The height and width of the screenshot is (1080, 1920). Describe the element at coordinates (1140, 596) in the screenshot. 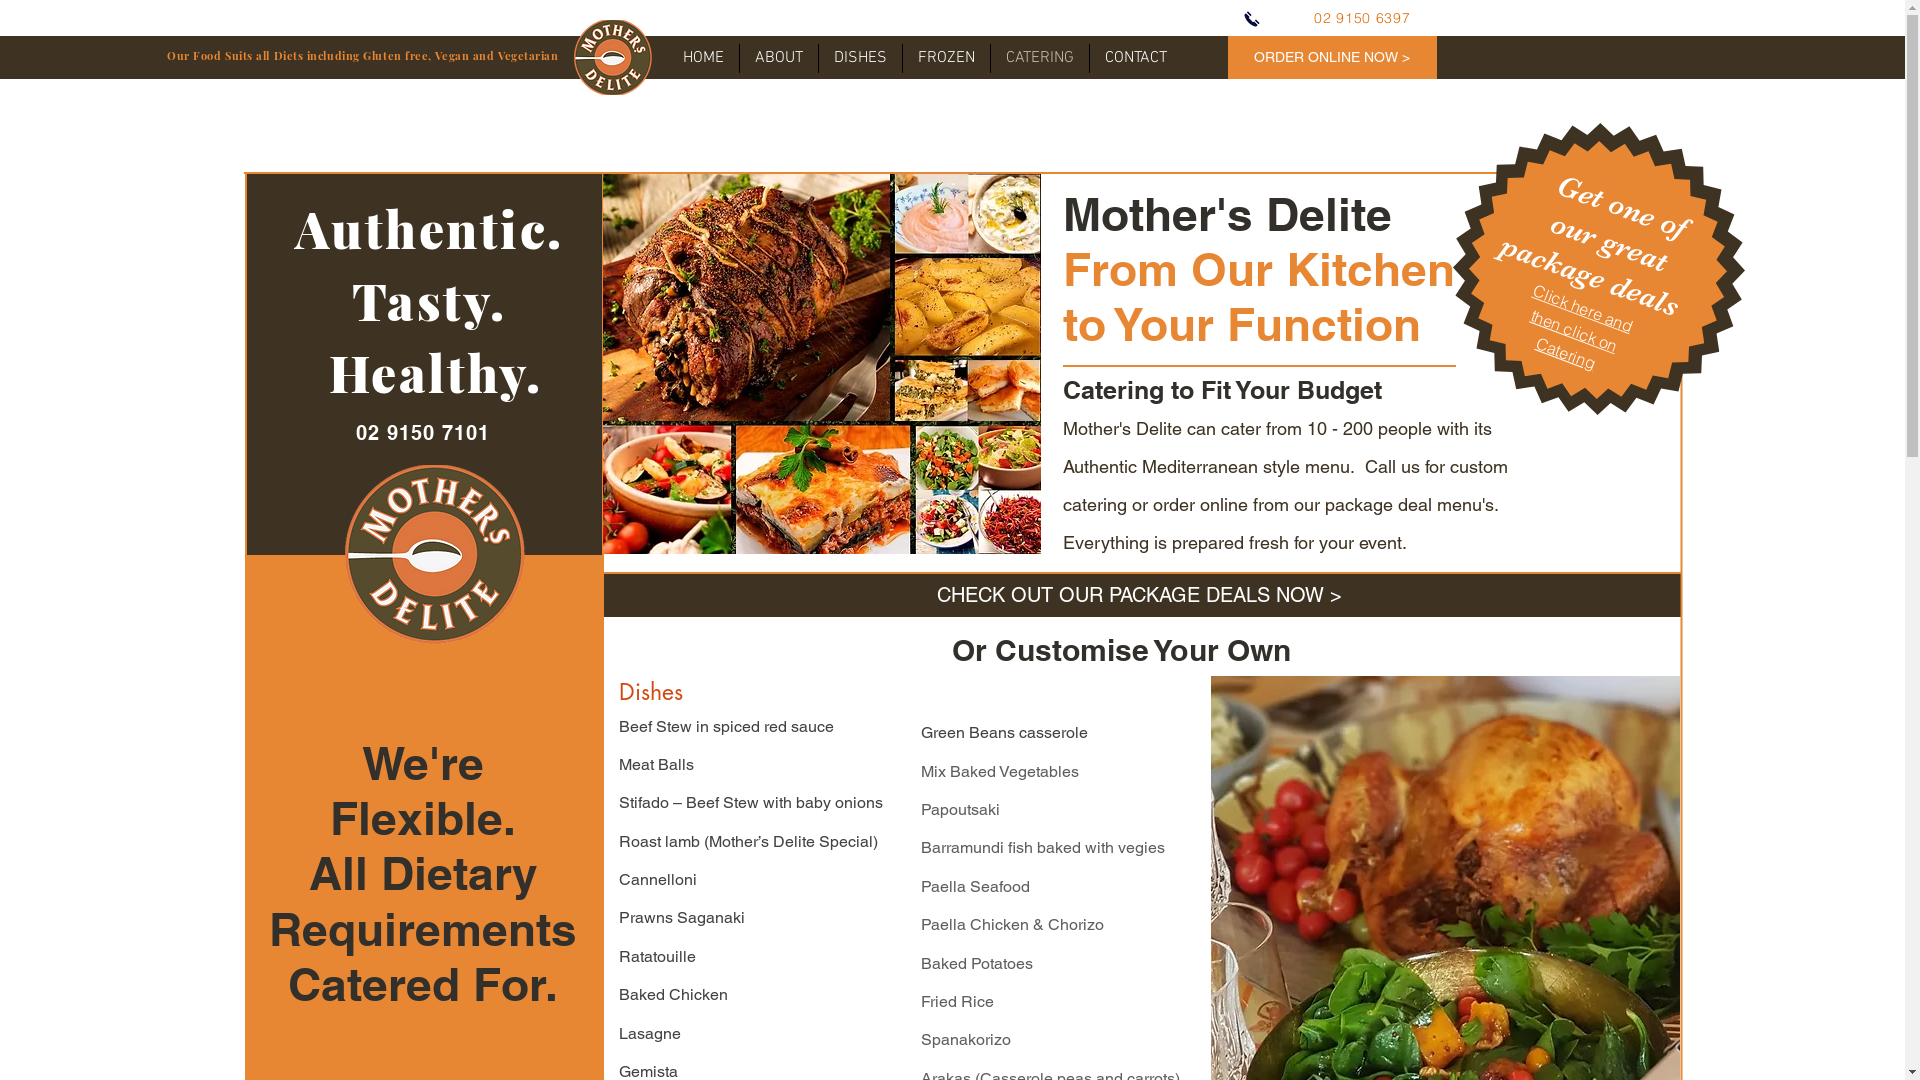

I see `CHECK OUT OUR PACKAGE DEALS NOW >` at that location.